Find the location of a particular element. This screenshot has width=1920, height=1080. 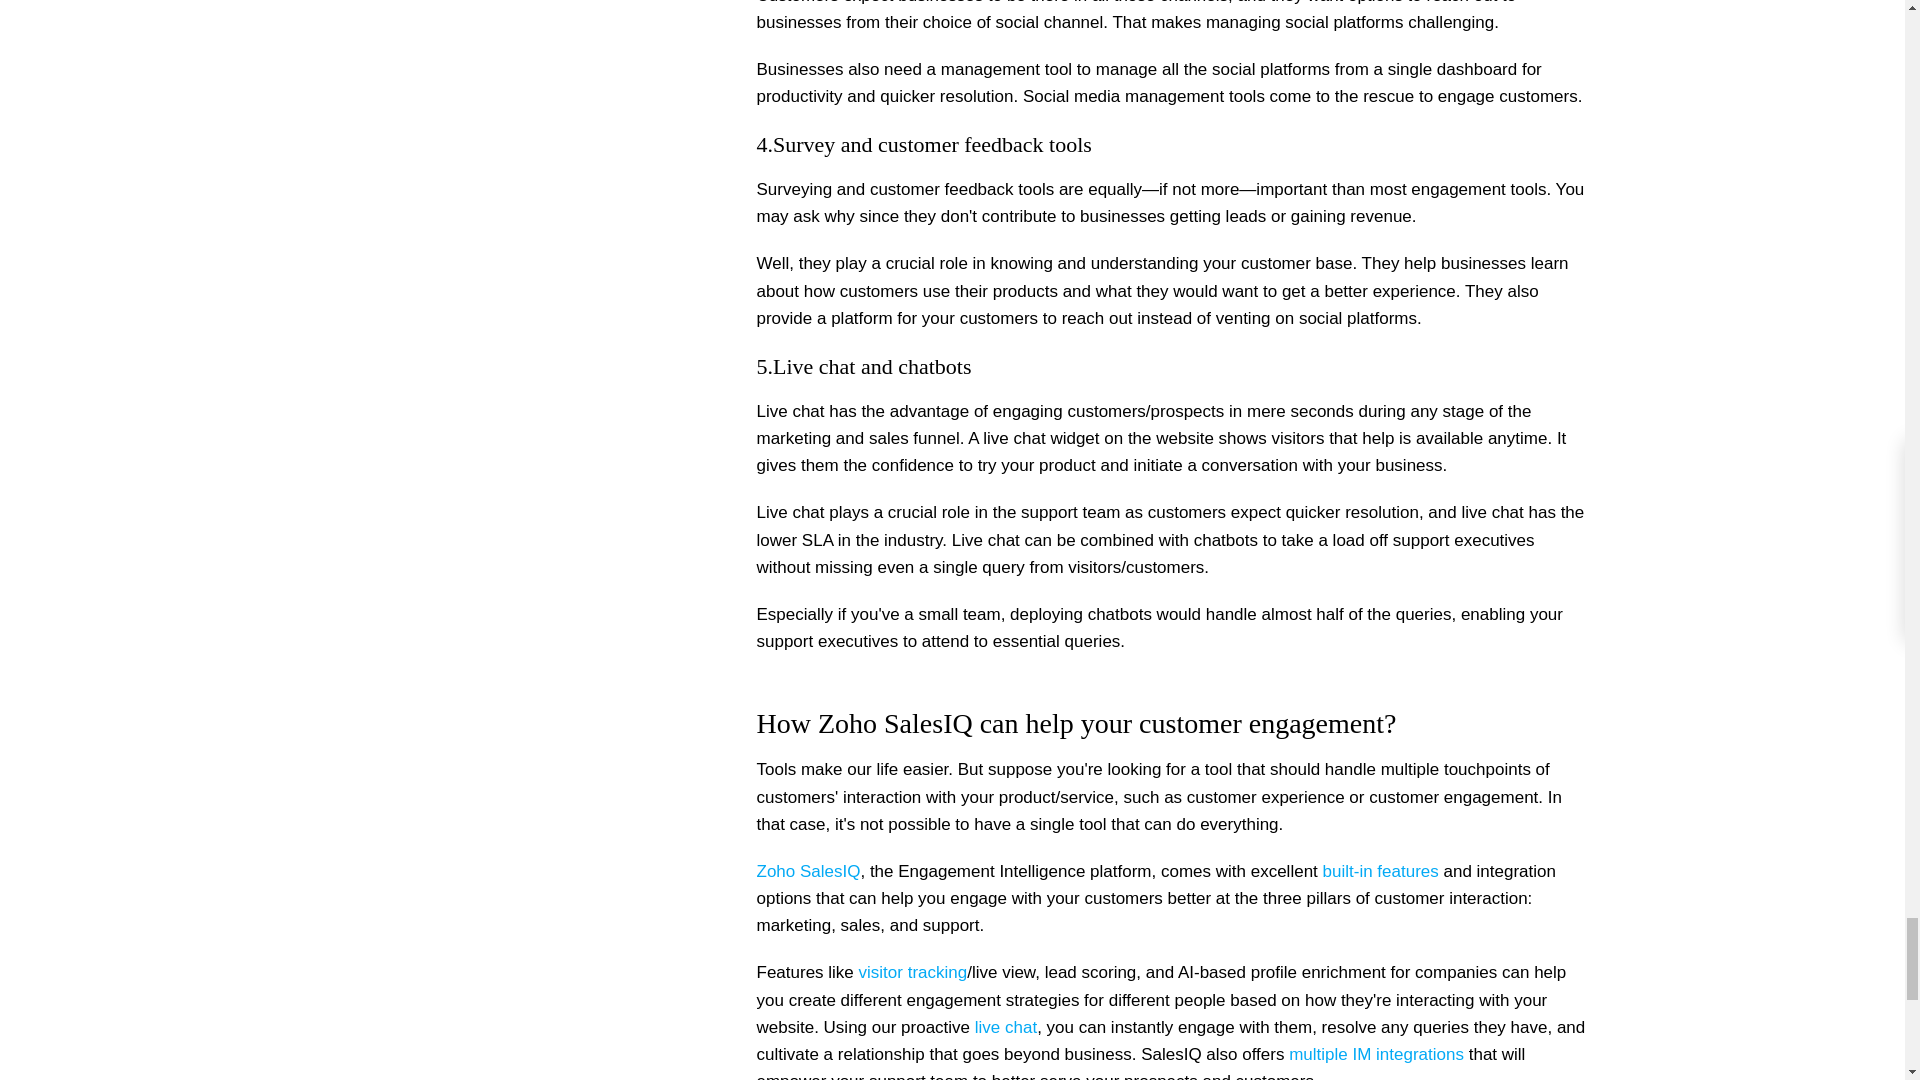

multiple IM integrations is located at coordinates (1378, 1054).